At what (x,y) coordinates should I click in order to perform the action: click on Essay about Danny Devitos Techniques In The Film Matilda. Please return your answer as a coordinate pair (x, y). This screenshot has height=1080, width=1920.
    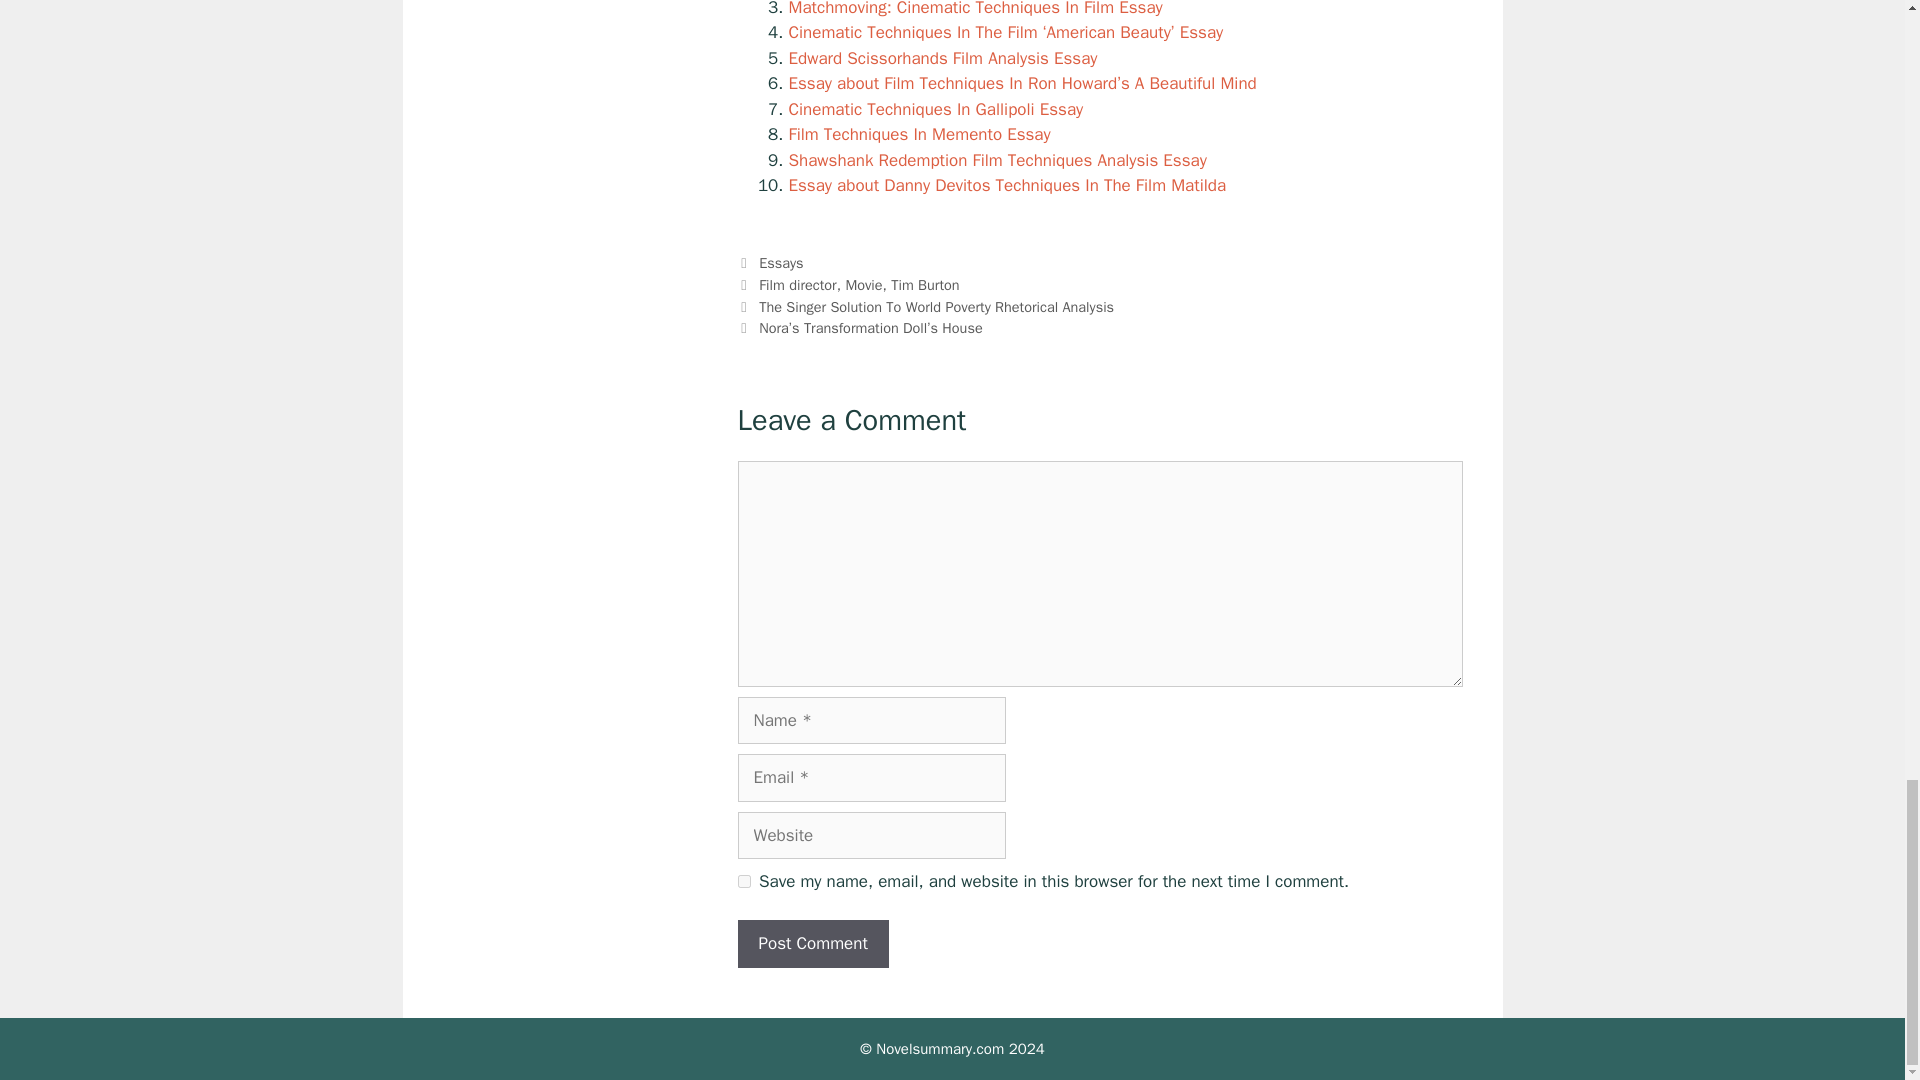
    Looking at the image, I should click on (1006, 184).